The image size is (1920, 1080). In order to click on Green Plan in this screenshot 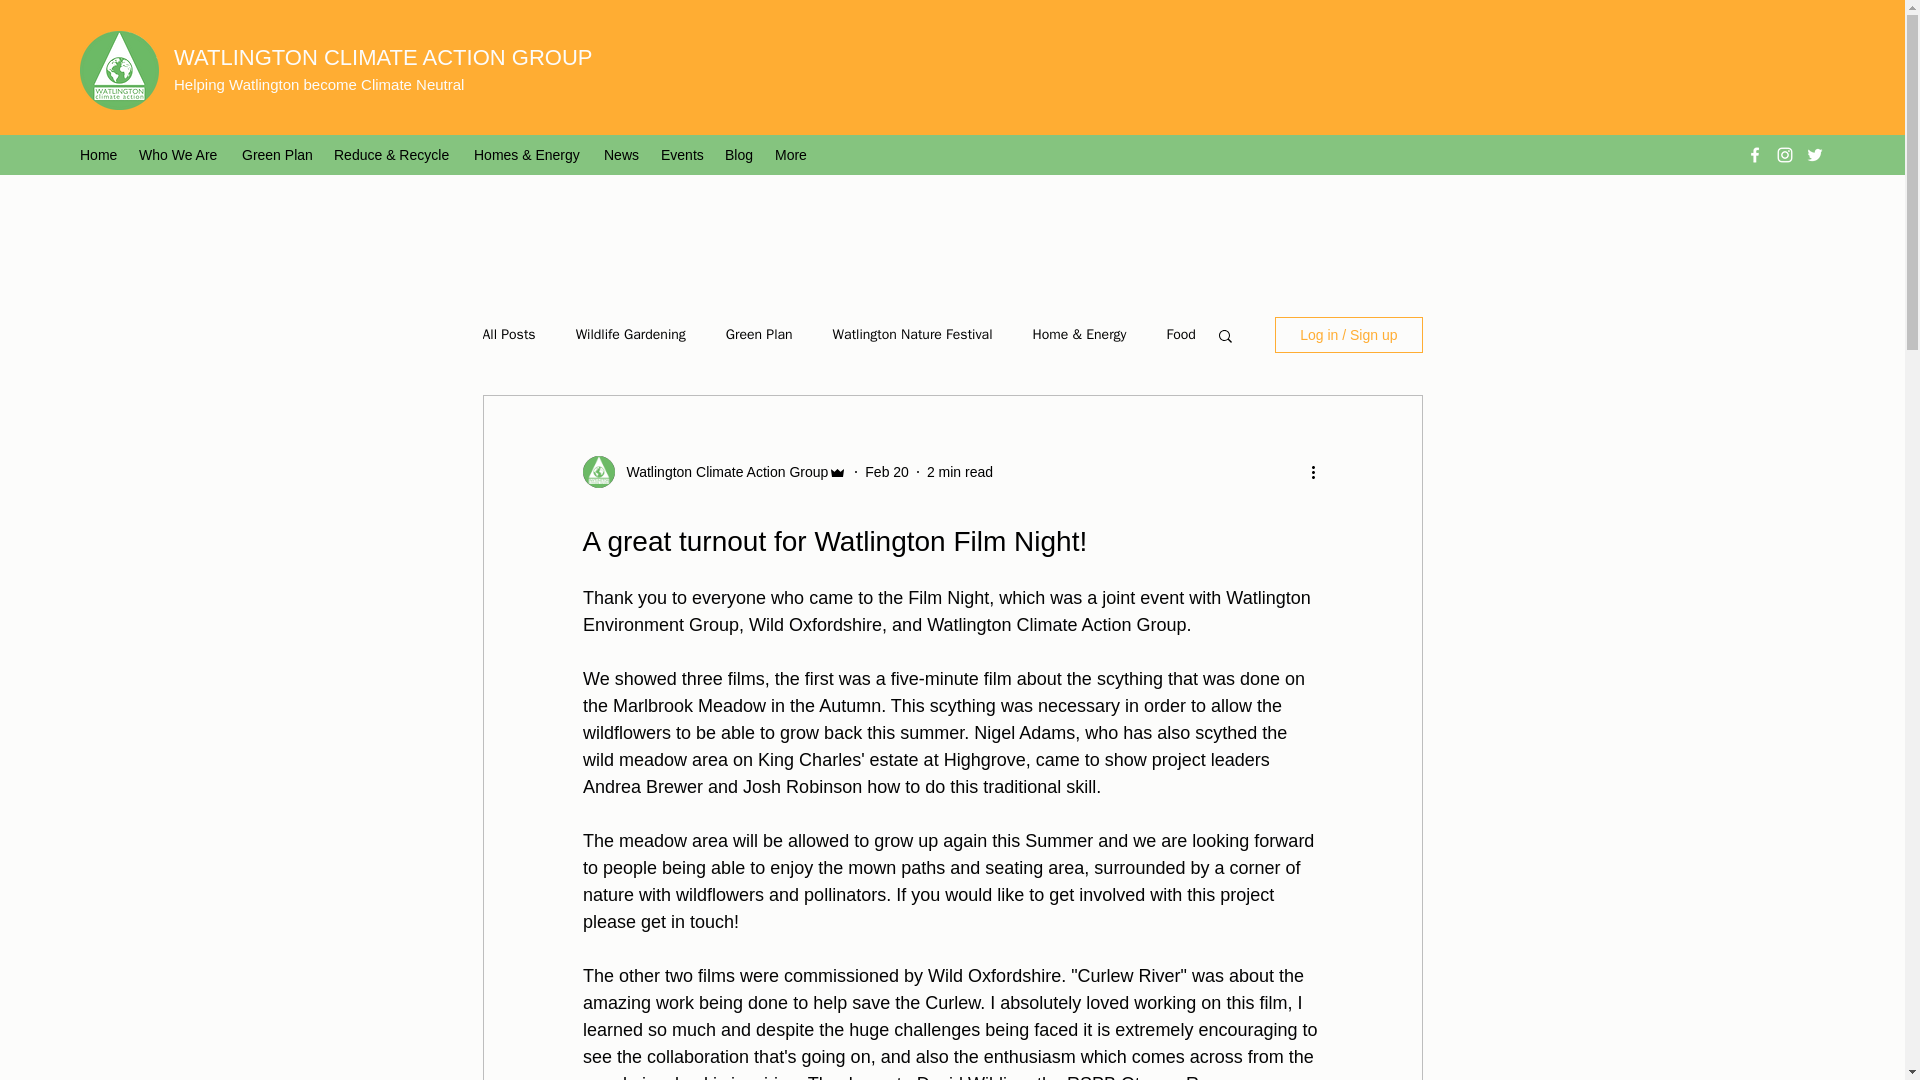, I will do `click(278, 154)`.